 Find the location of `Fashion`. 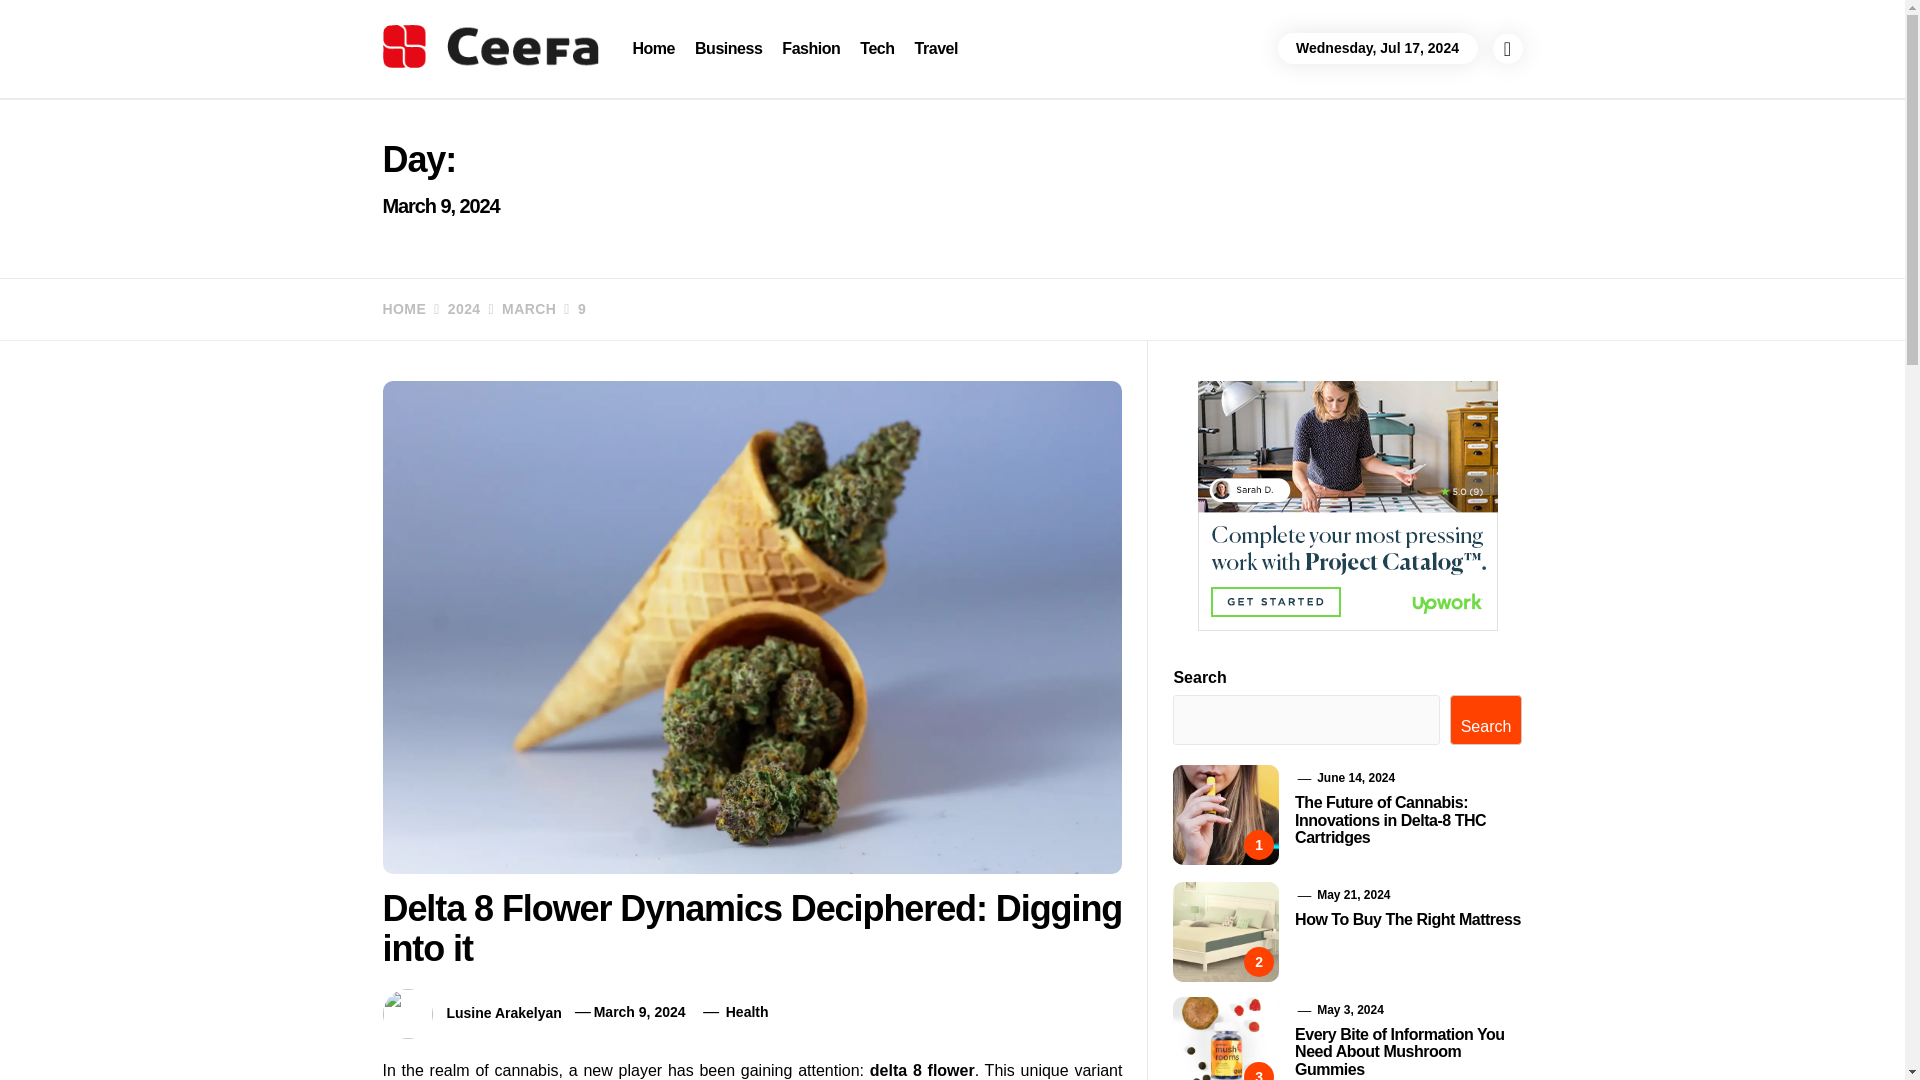

Fashion is located at coordinates (810, 48).